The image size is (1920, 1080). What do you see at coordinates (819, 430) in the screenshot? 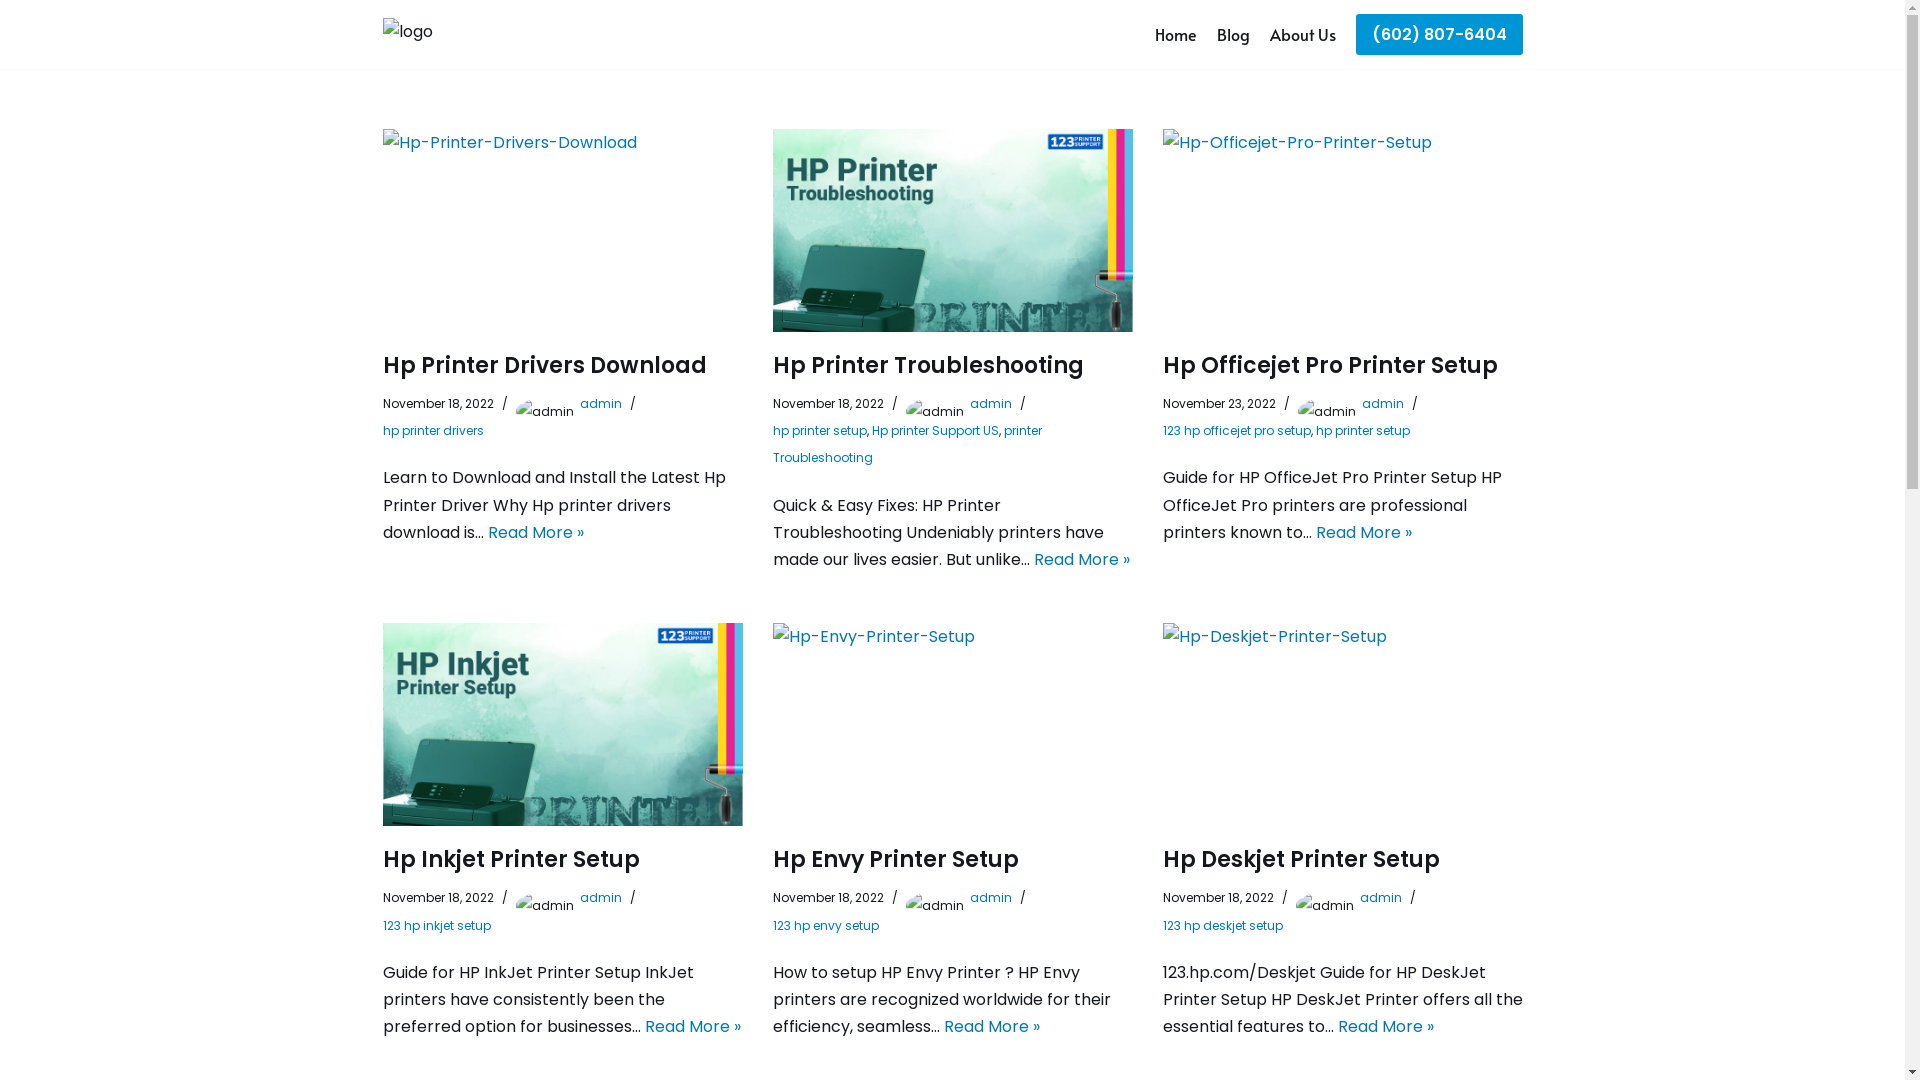
I see `hp printer setup` at bounding box center [819, 430].